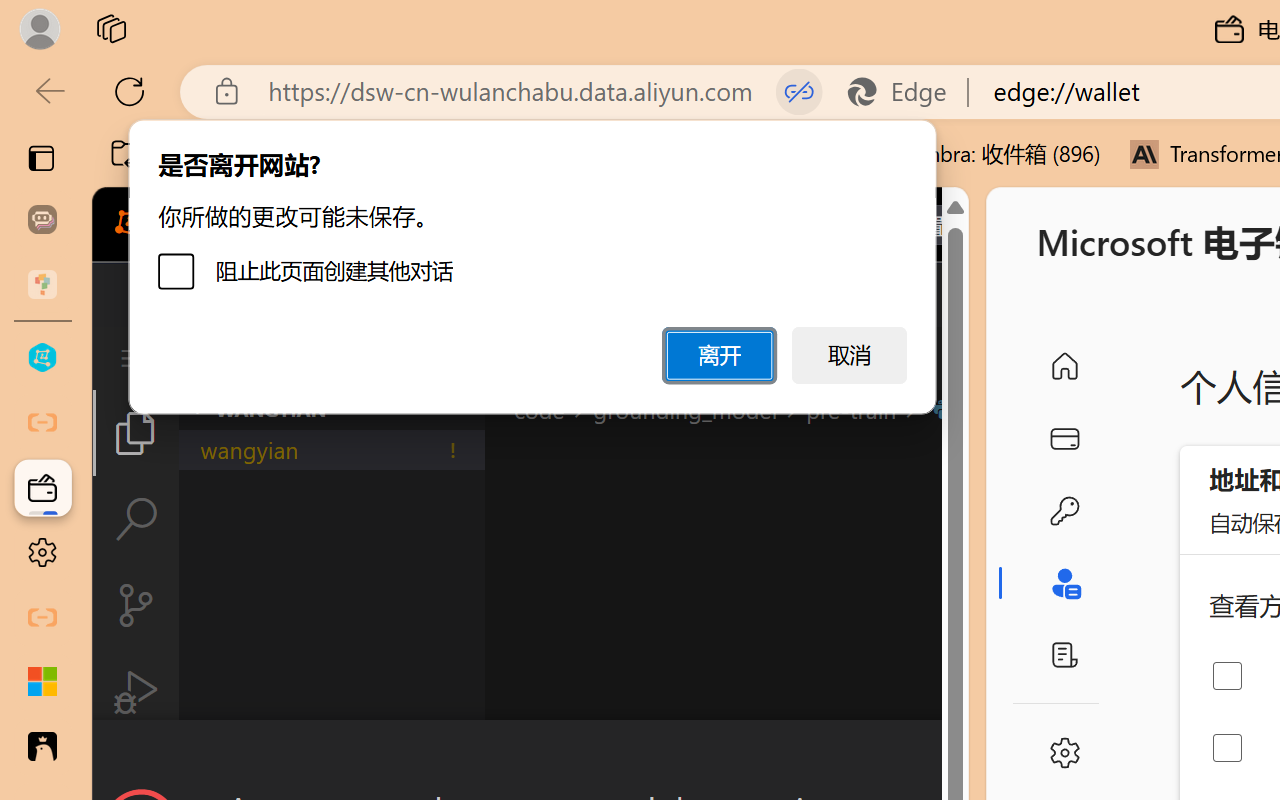 Image resolution: width=1280 pixels, height=800 pixels. I want to click on Microsoft security help and learning, so click(42, 682).